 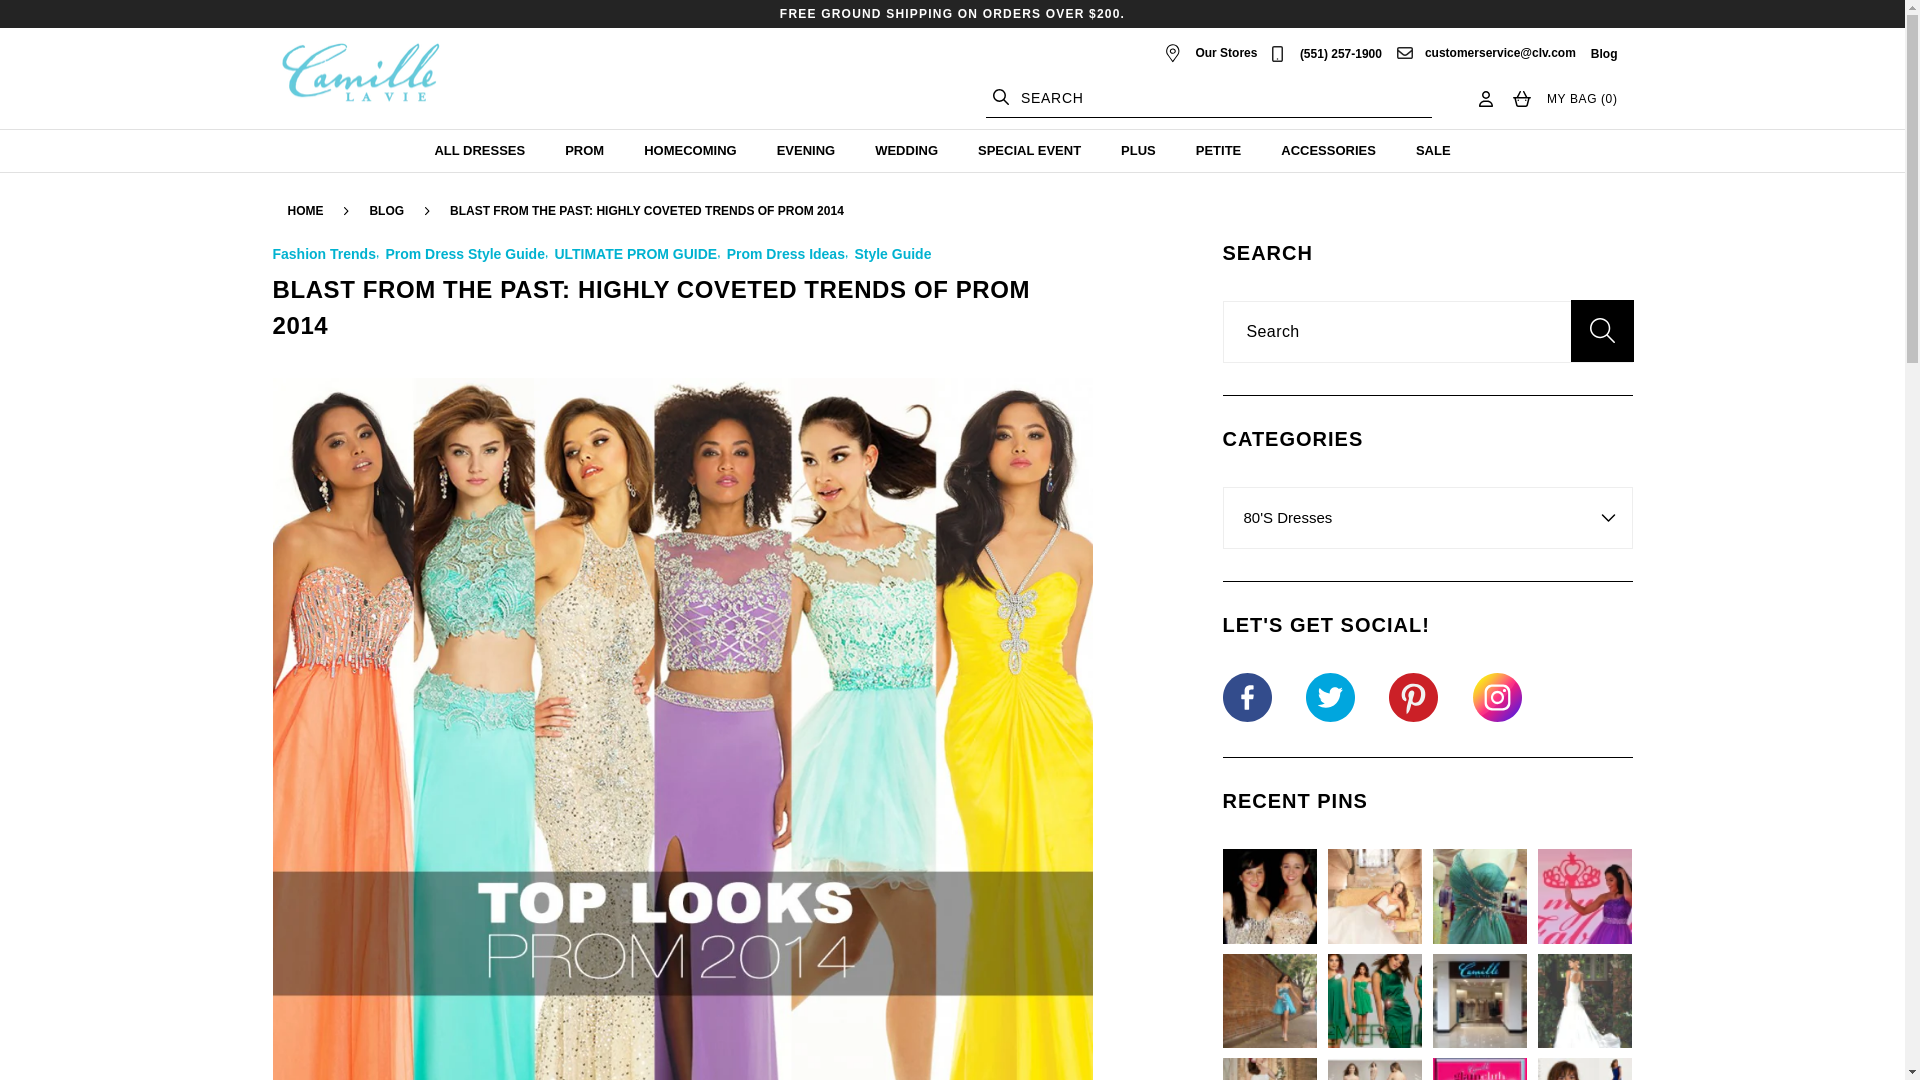 I want to click on Click here for Phone, so click(x=1340, y=54).